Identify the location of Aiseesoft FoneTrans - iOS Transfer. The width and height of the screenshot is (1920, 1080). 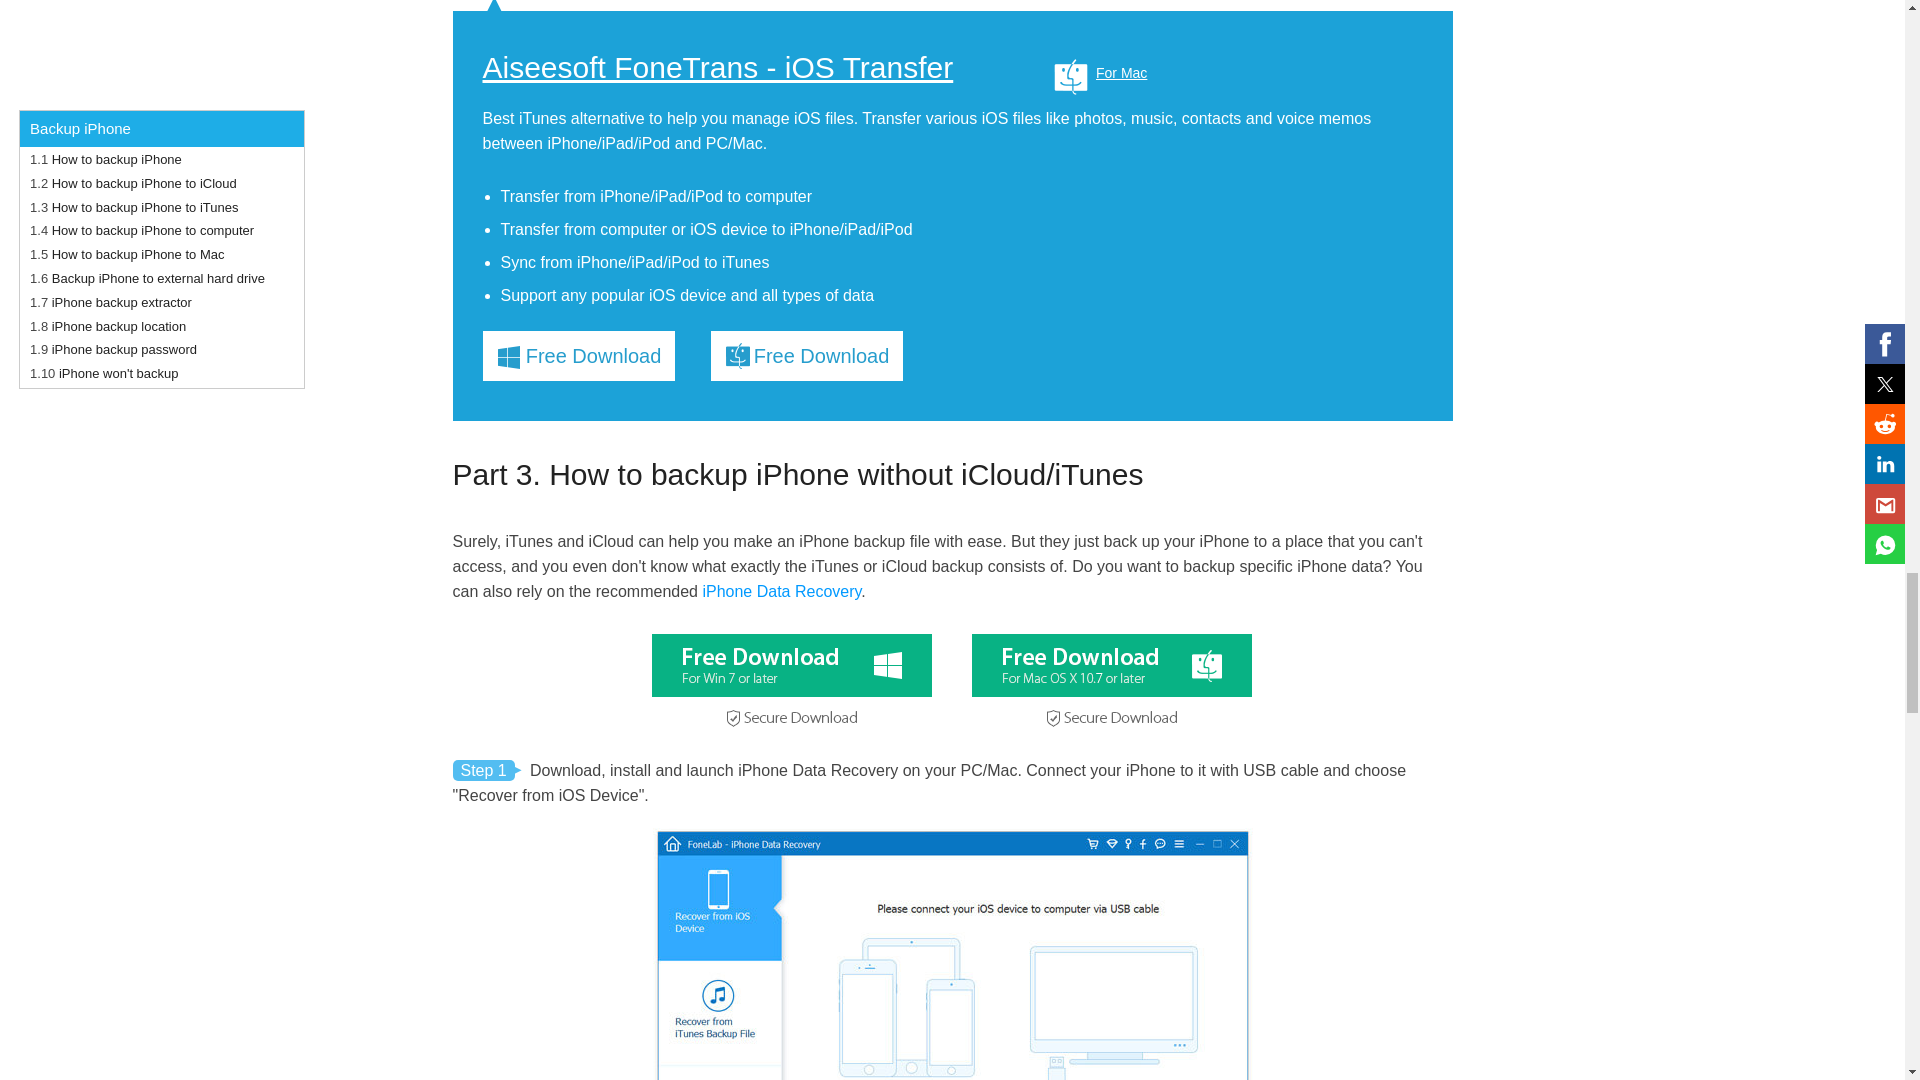
(716, 68).